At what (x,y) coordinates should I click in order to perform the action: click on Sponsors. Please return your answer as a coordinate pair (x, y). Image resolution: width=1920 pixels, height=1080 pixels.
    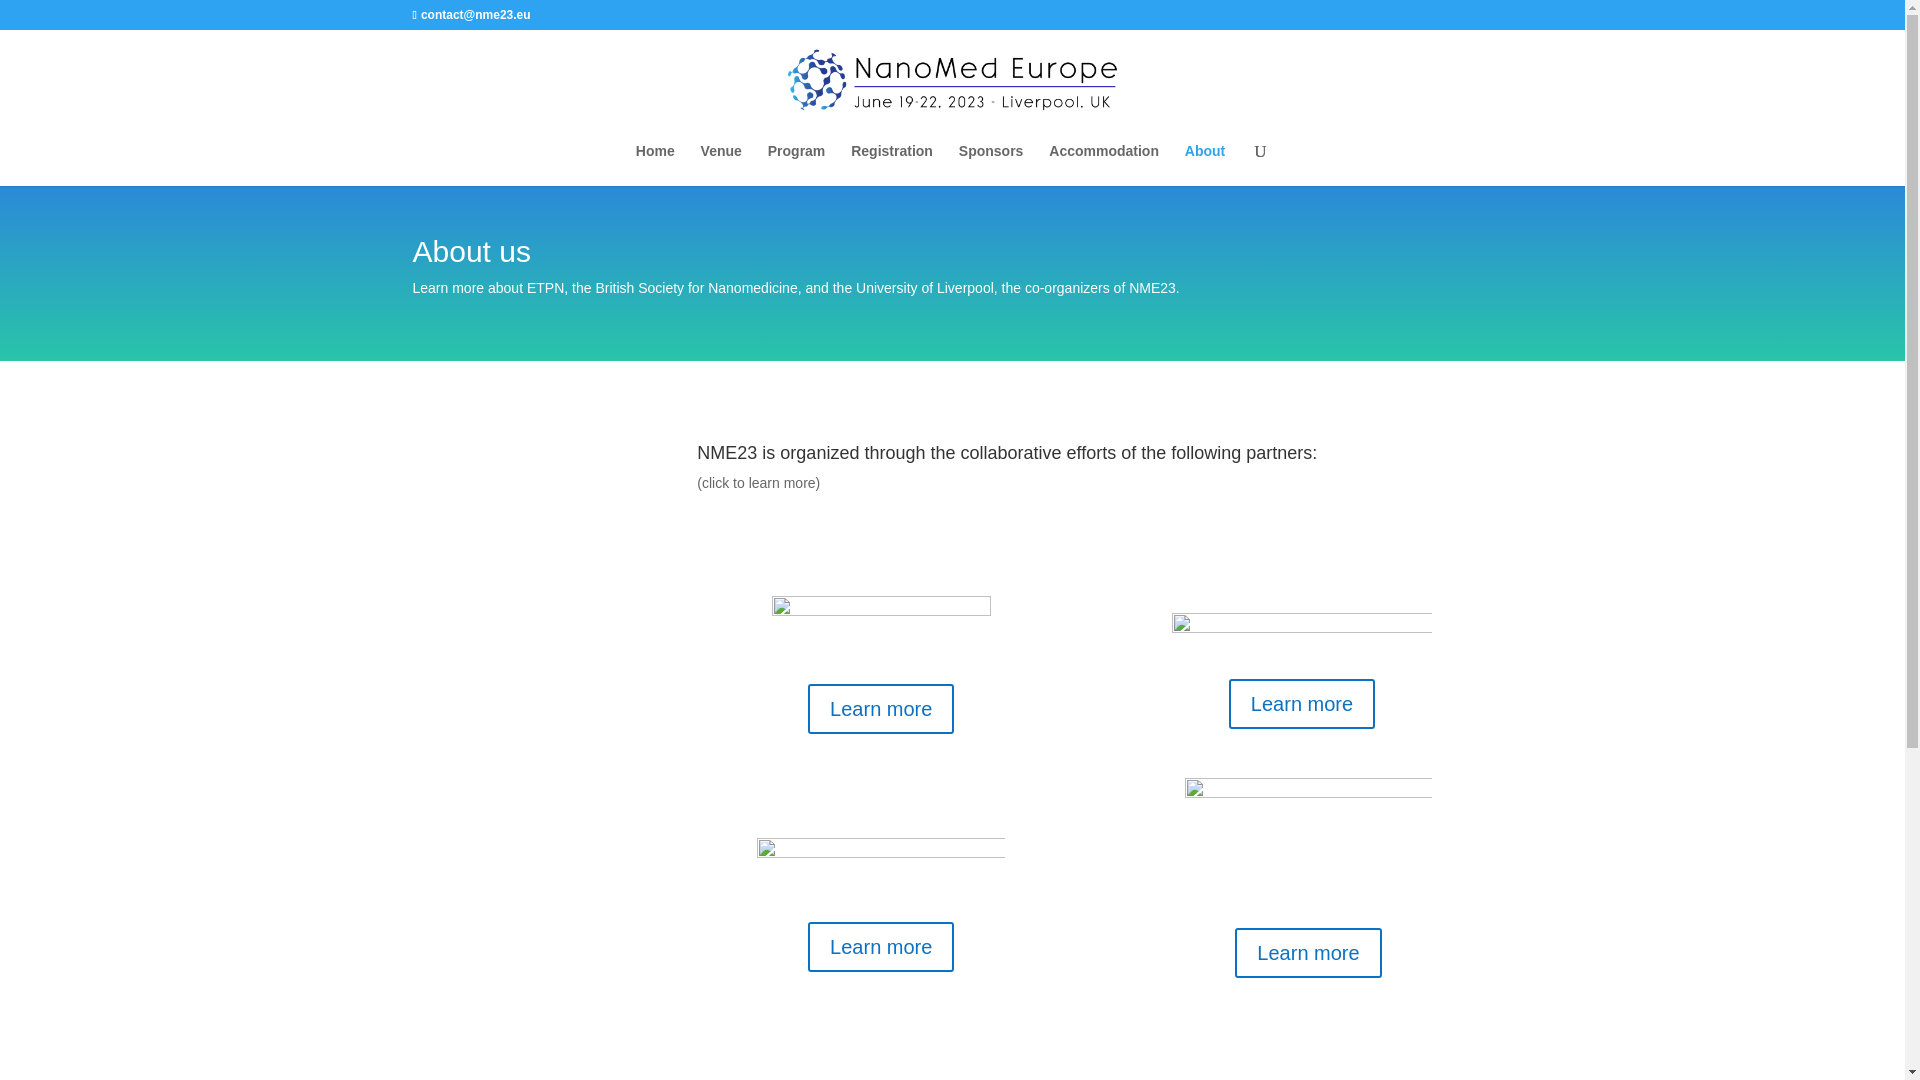
    Looking at the image, I should click on (990, 164).